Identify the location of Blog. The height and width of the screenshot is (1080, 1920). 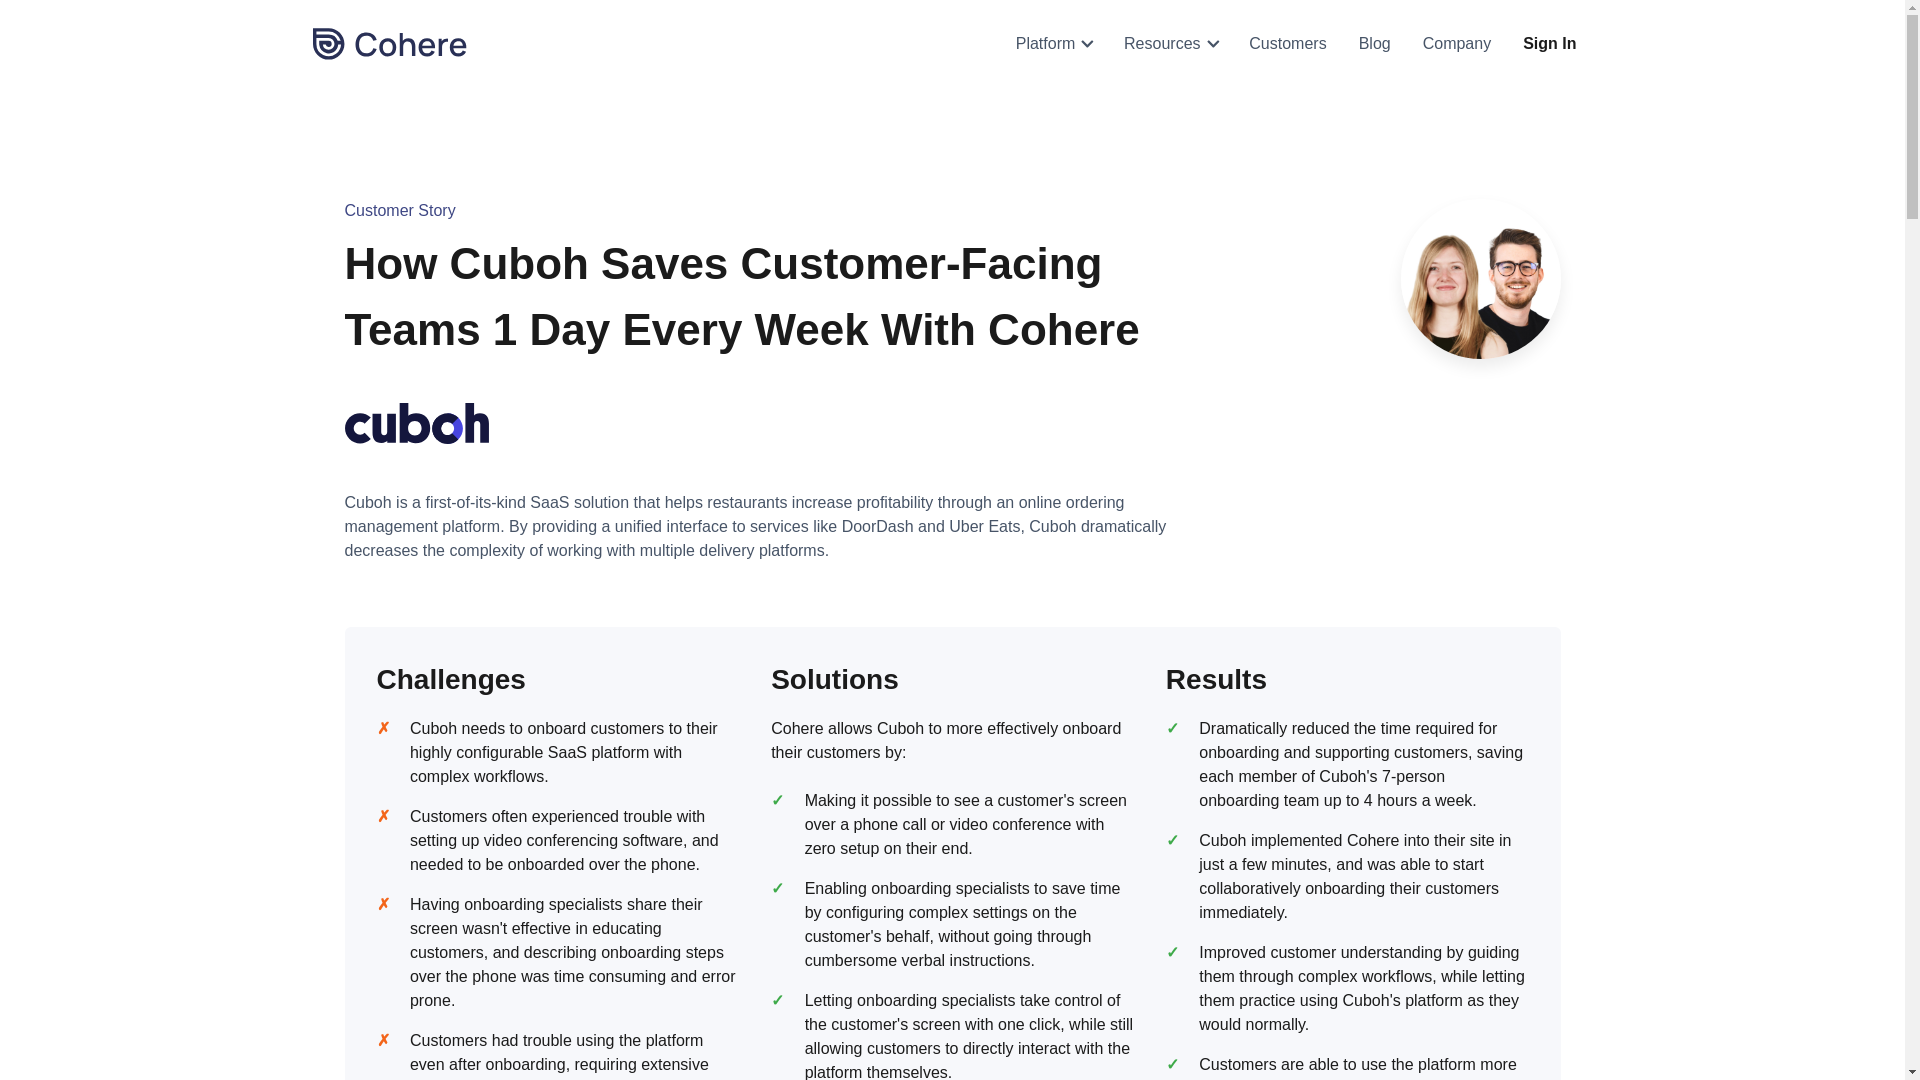
(1374, 44).